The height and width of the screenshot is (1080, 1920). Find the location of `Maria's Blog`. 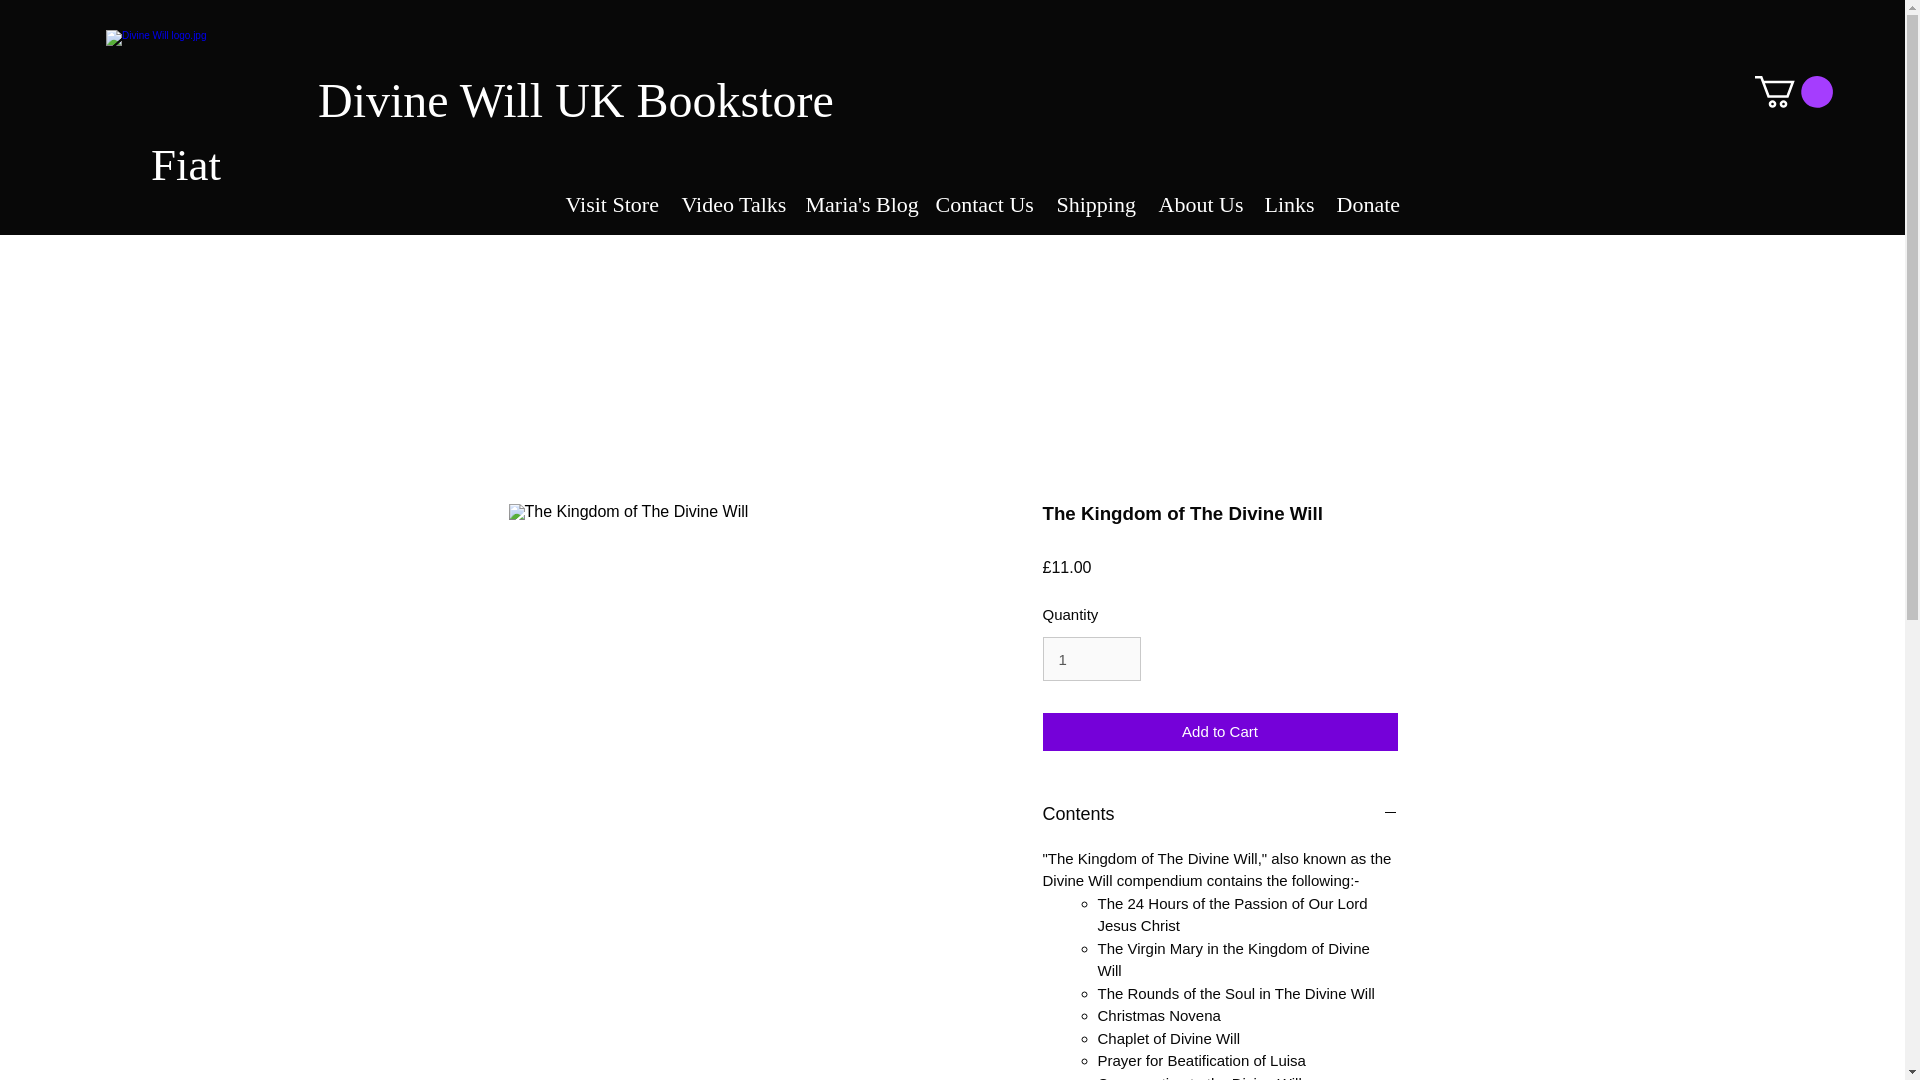

Maria's Blog is located at coordinates (856, 196).